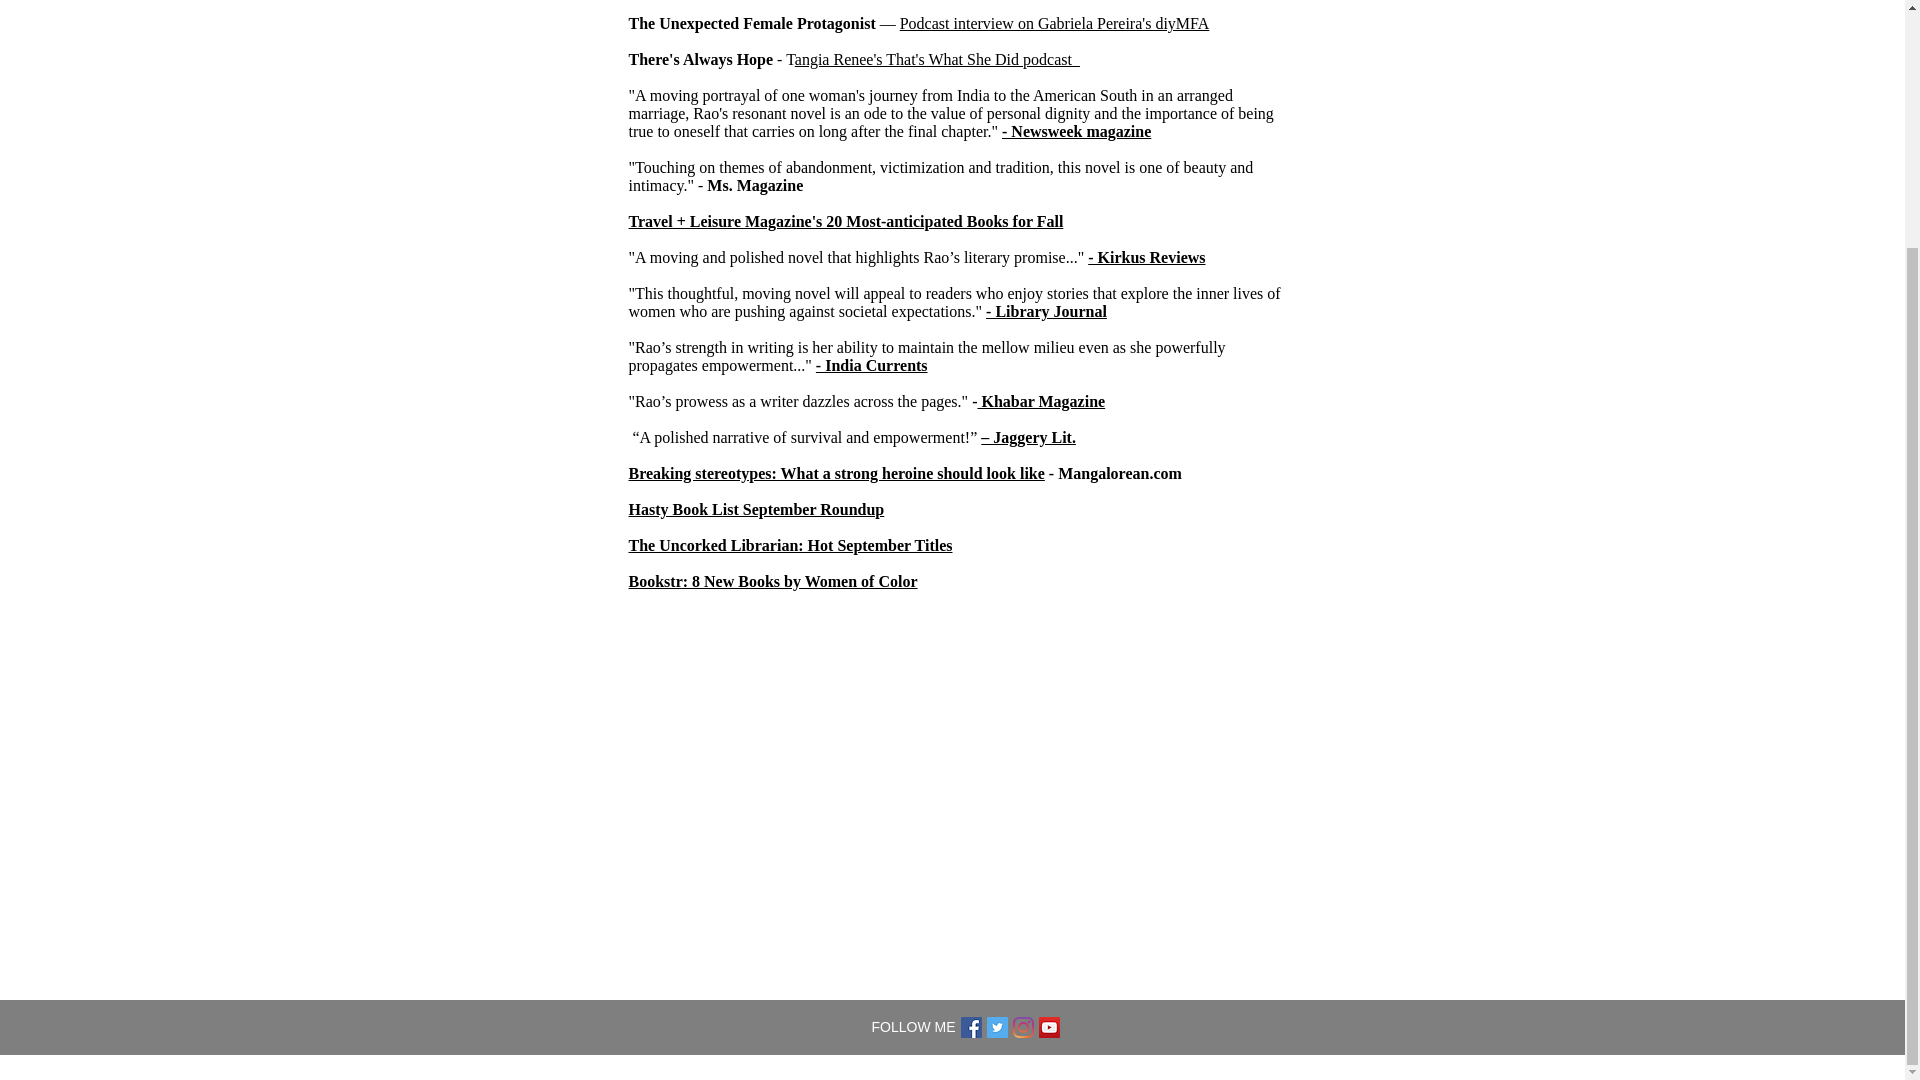  What do you see at coordinates (936, 59) in the screenshot?
I see `angia Renee's That's What She Did podcast  ` at bounding box center [936, 59].